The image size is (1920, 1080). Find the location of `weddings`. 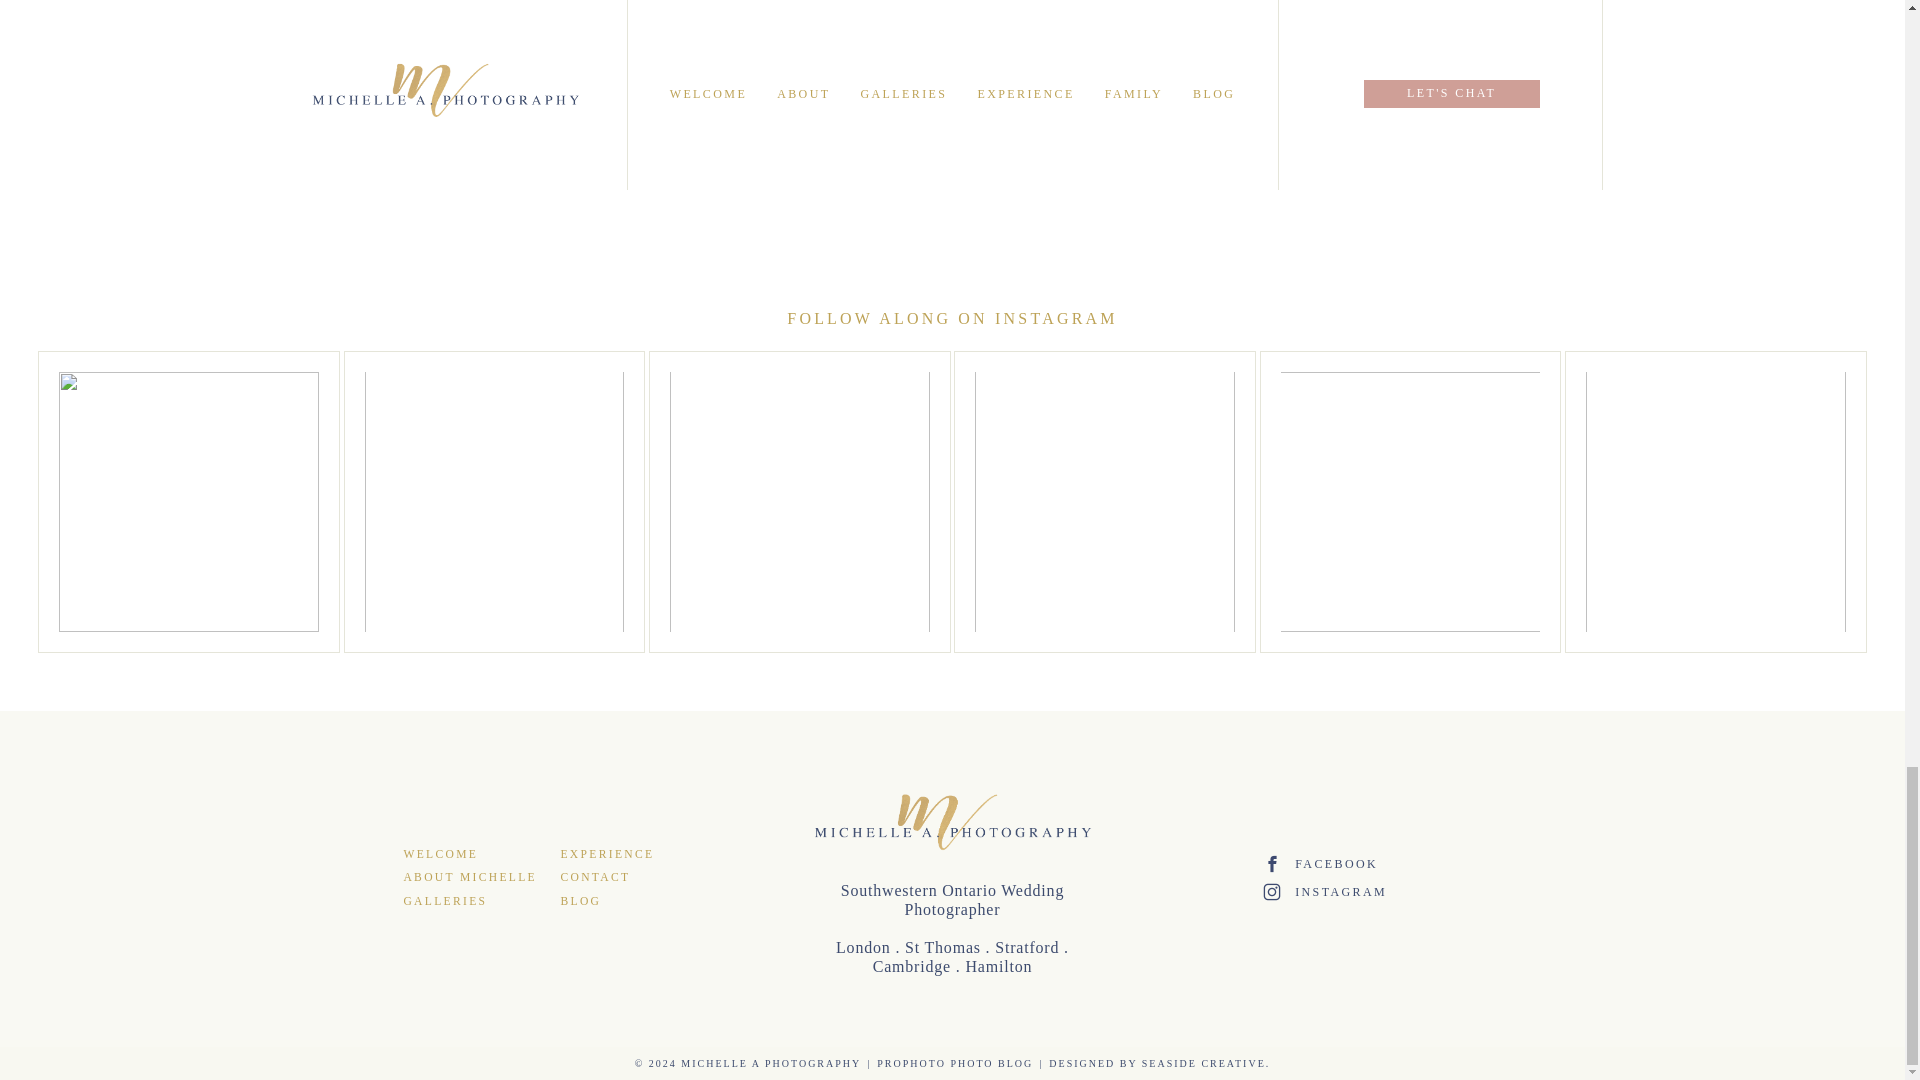

weddings is located at coordinates (658, 40).